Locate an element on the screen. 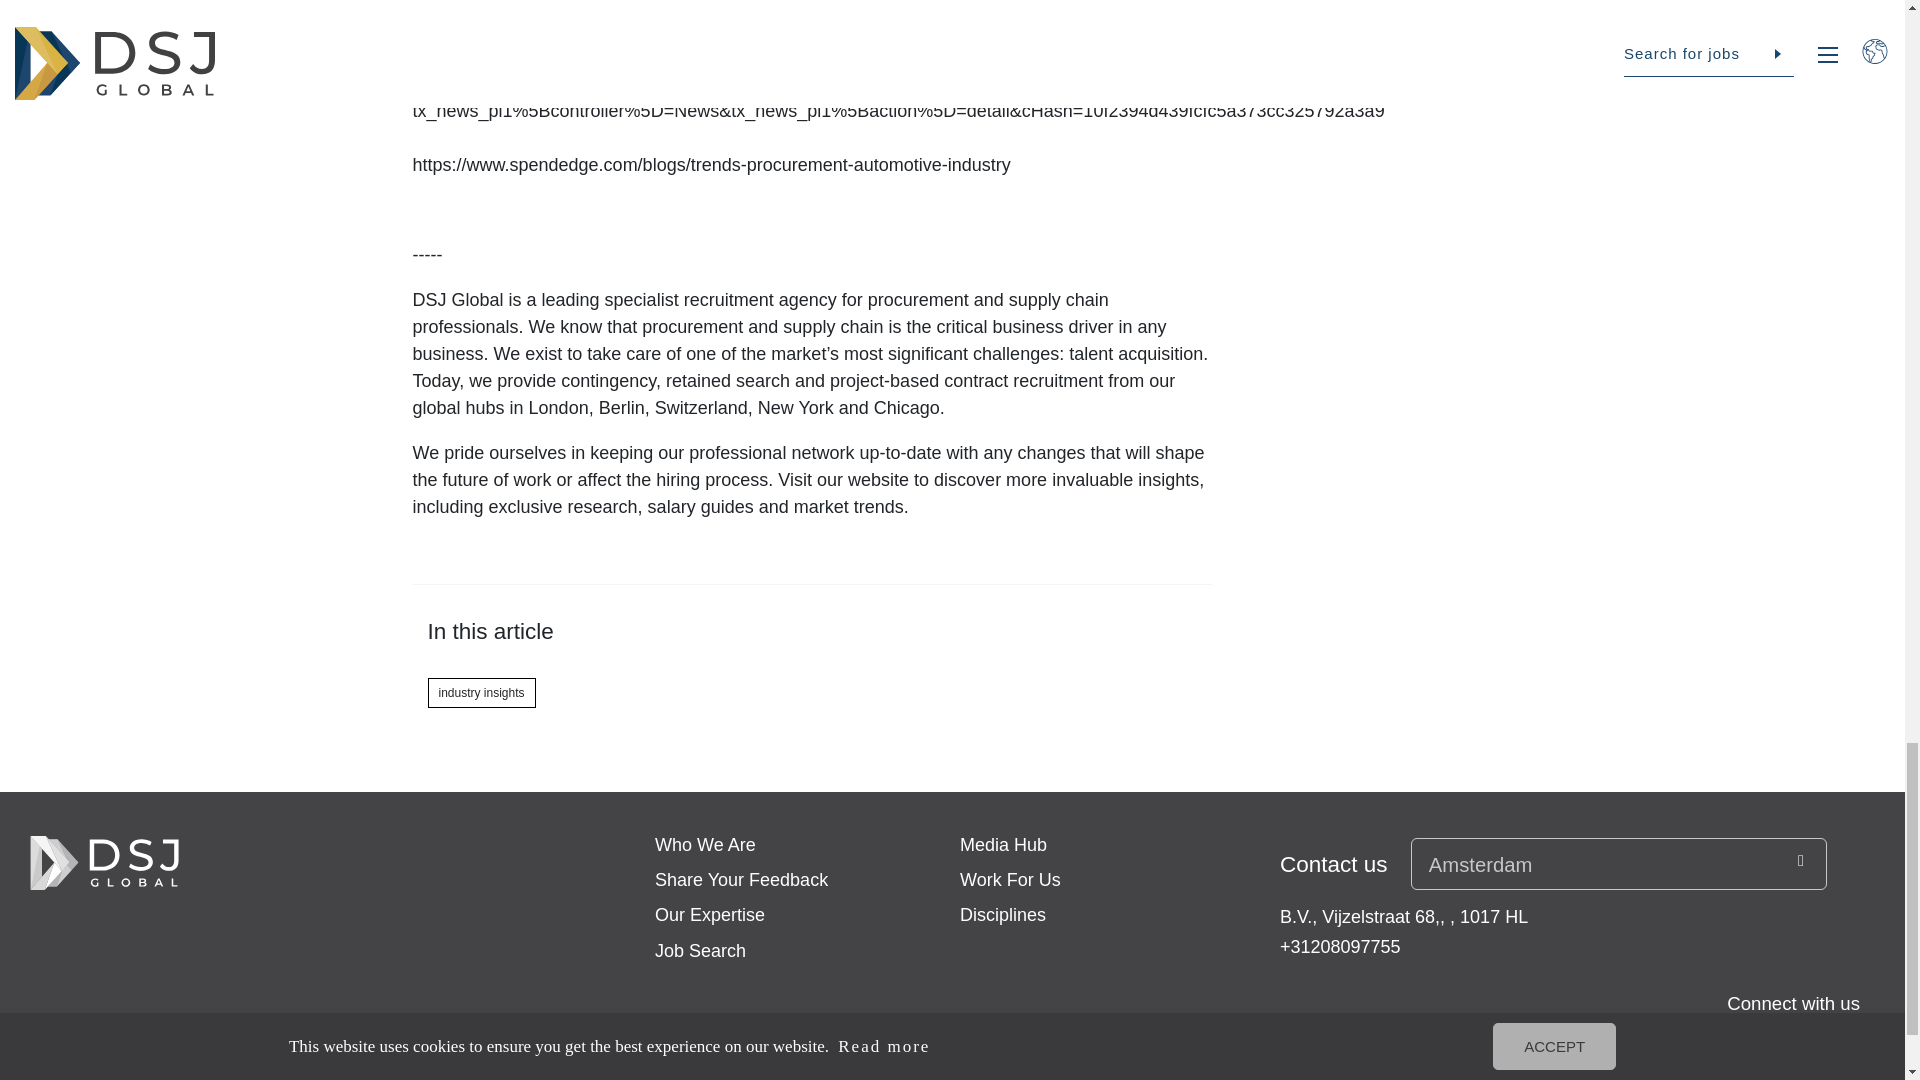 The width and height of the screenshot is (1920, 1080). LinkedIn is located at coordinates (1656, 1054).